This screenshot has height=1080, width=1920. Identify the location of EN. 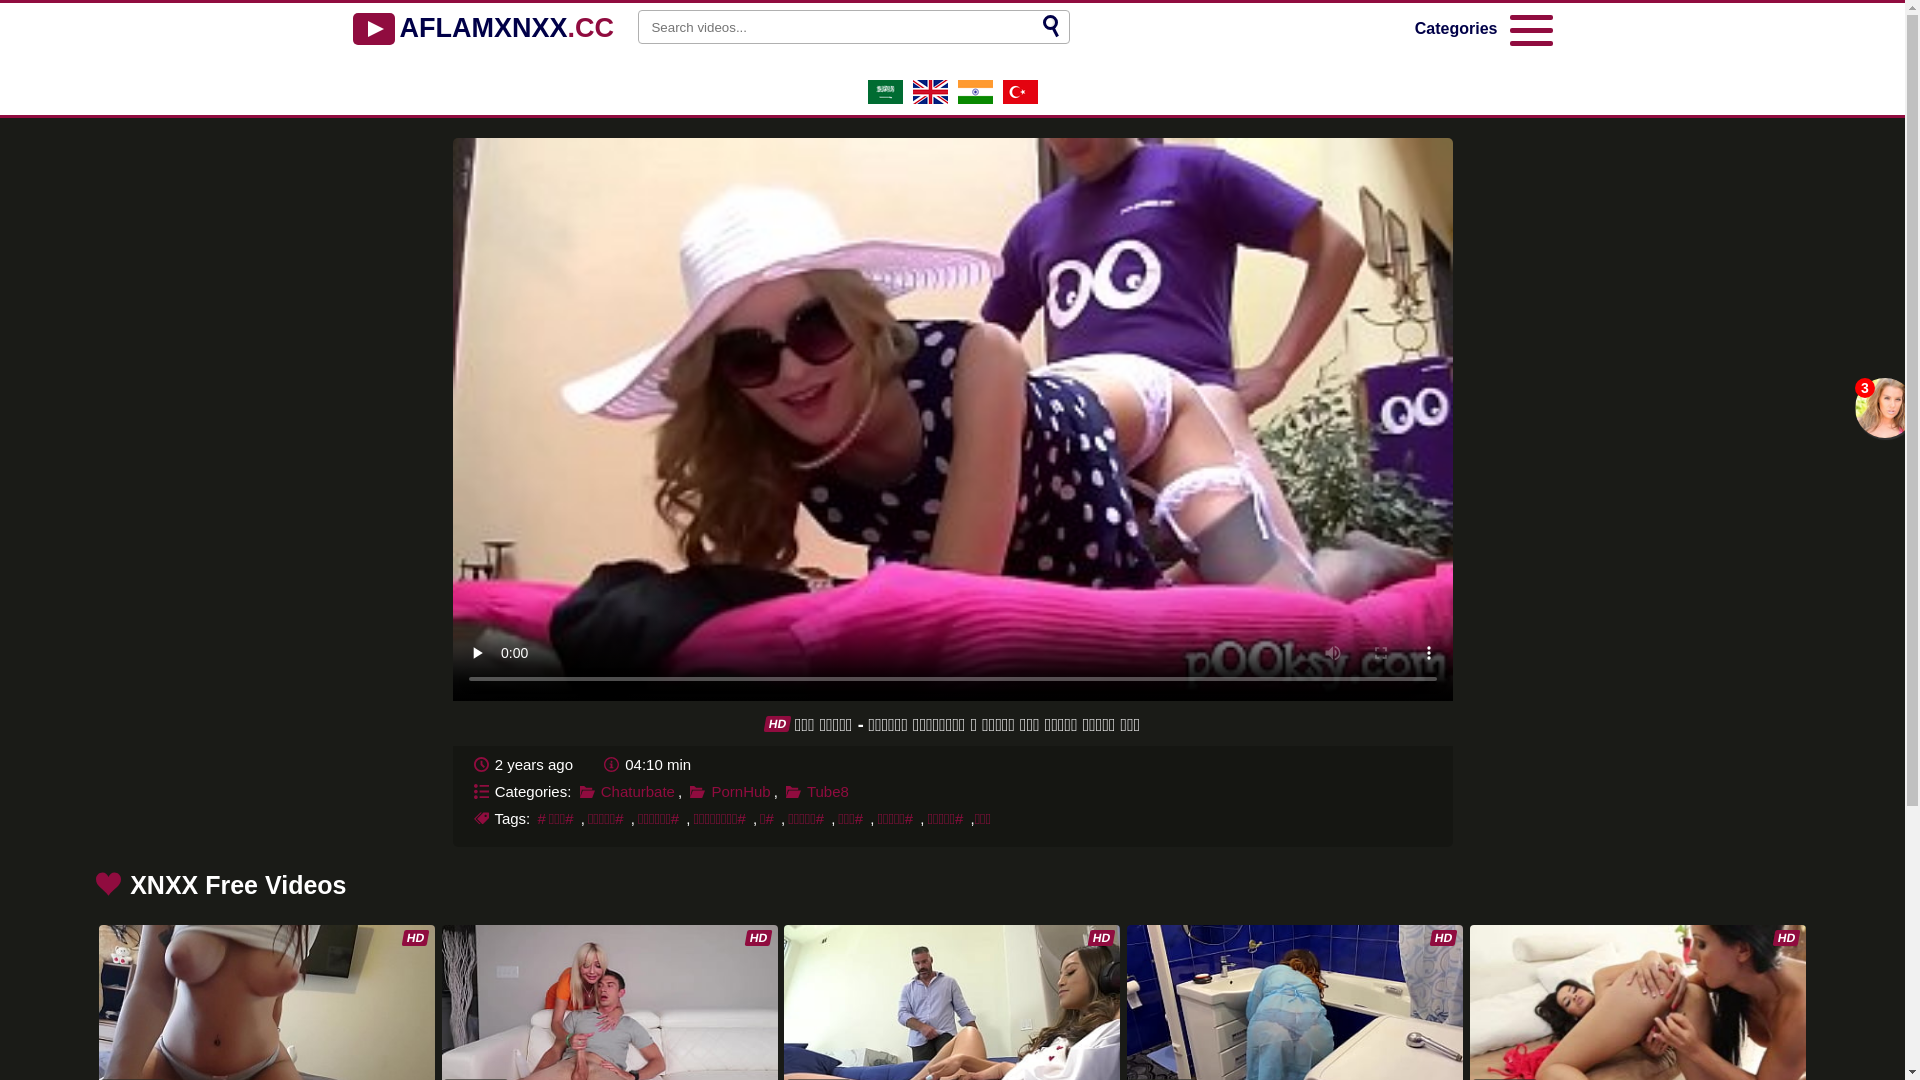
(930, 98).